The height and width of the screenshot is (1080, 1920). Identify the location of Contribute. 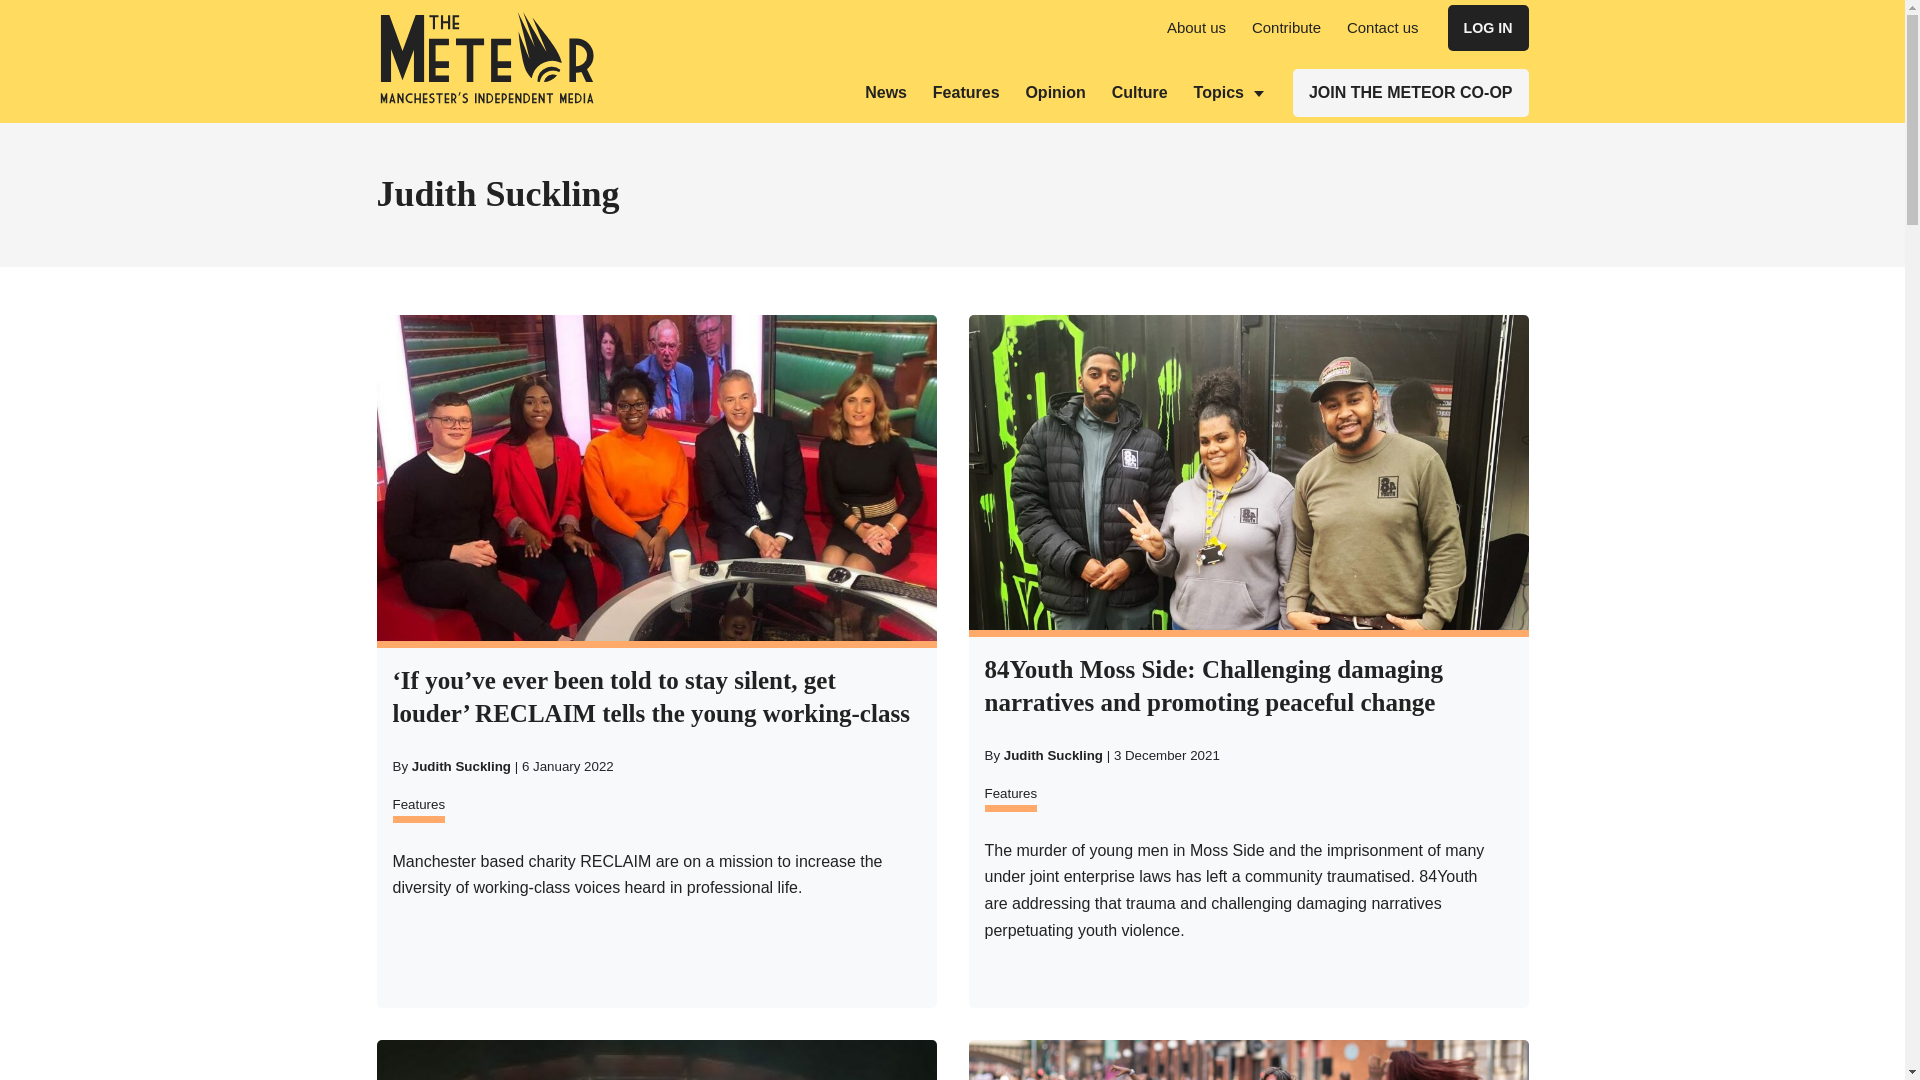
(1286, 26).